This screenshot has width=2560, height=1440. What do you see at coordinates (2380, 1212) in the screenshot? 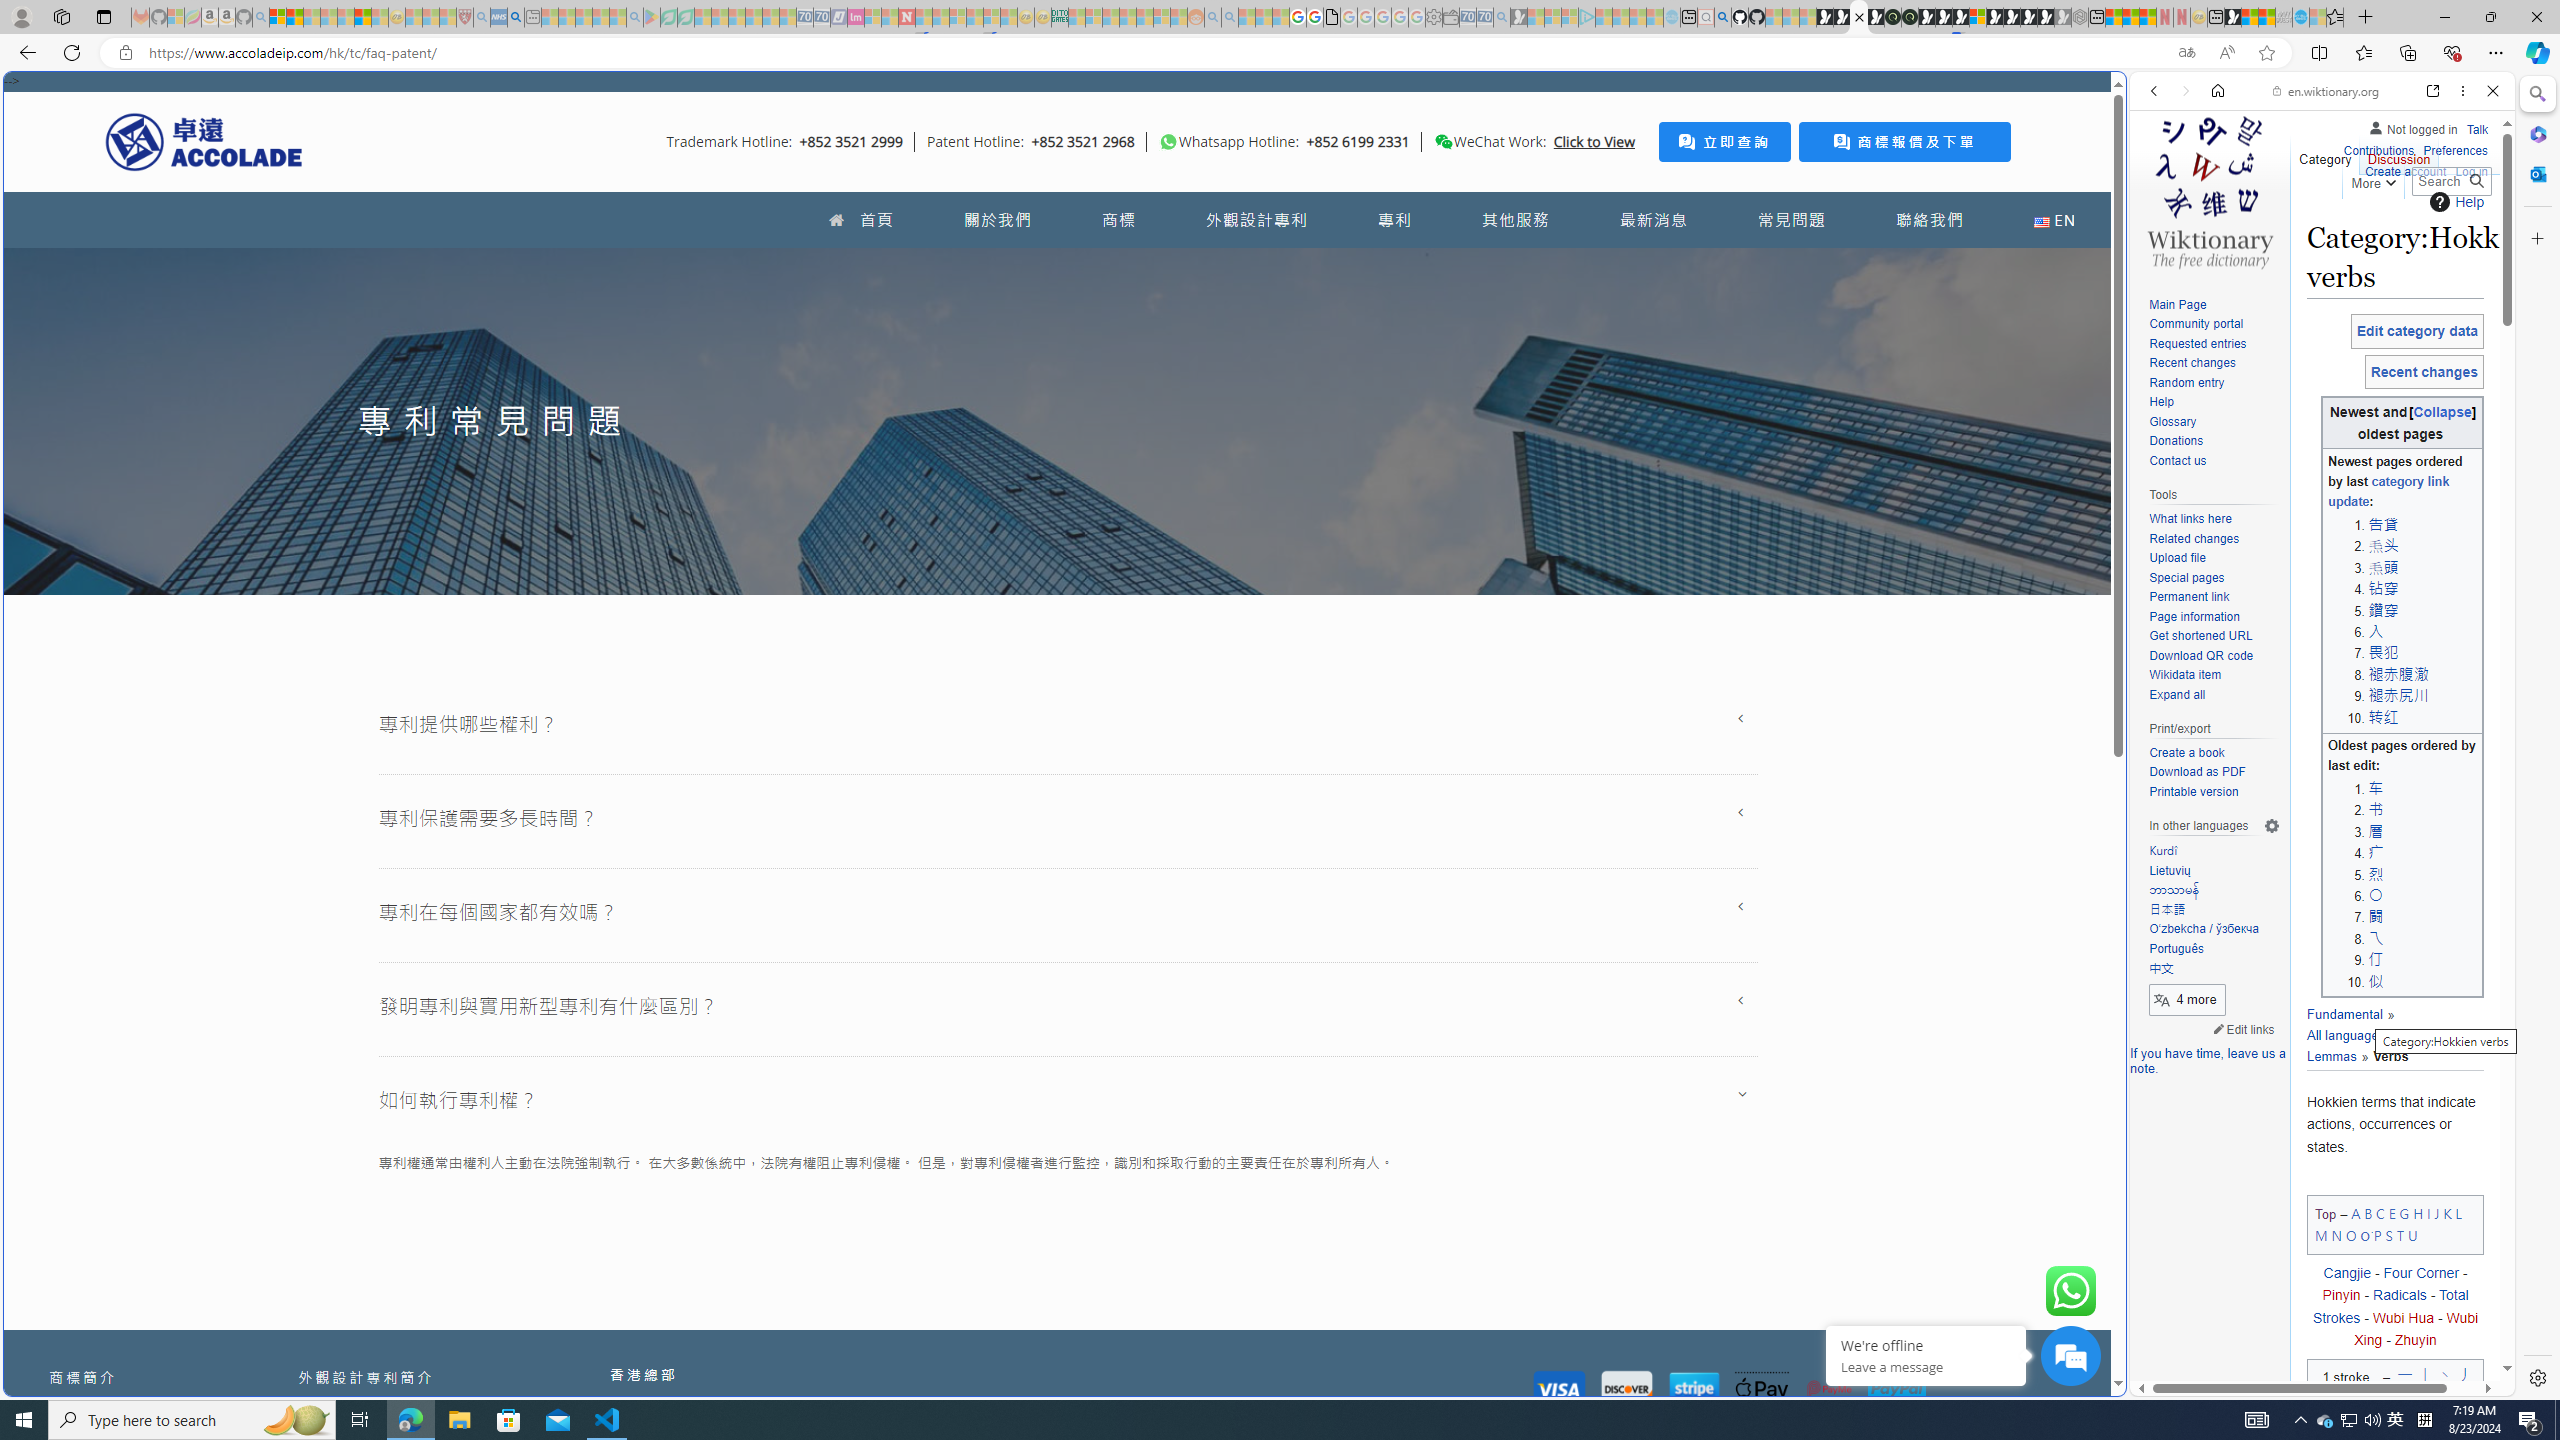
I see `C` at bounding box center [2380, 1212].